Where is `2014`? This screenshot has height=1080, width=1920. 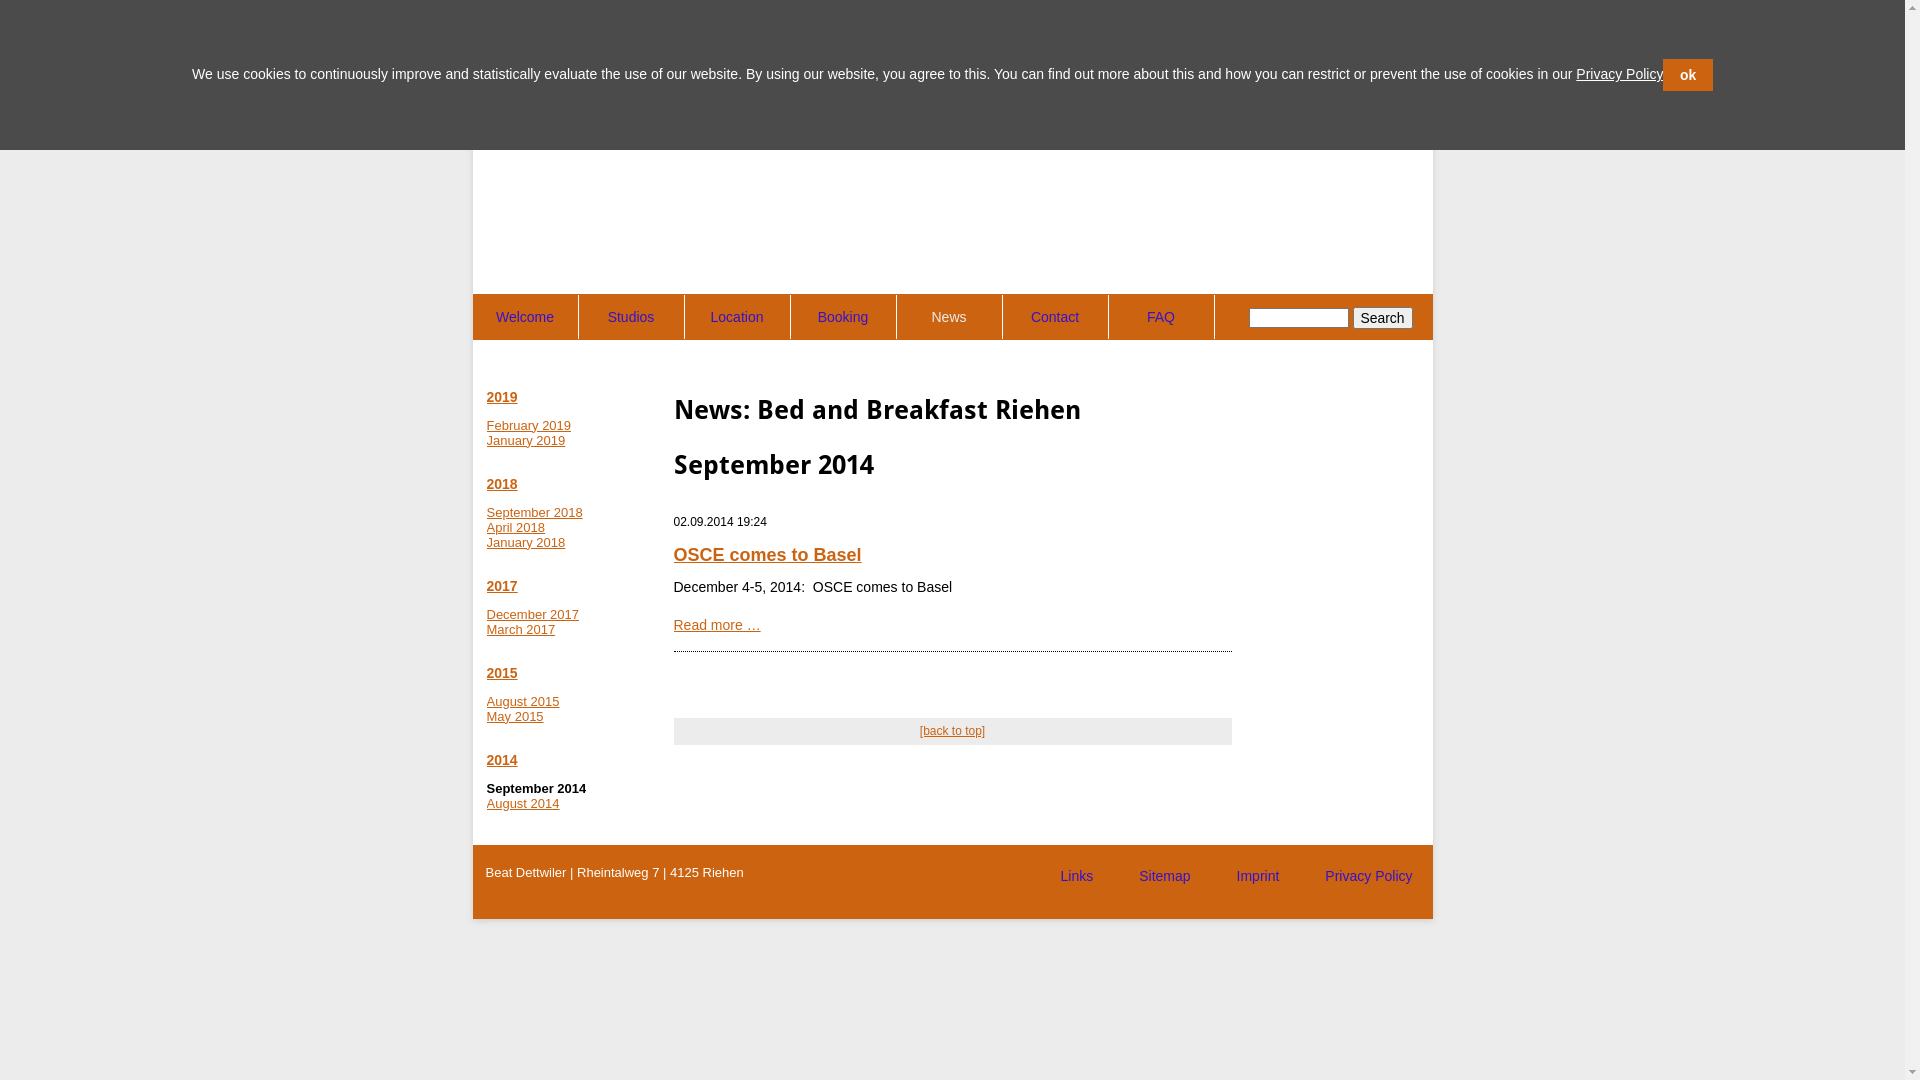
2014 is located at coordinates (502, 760).